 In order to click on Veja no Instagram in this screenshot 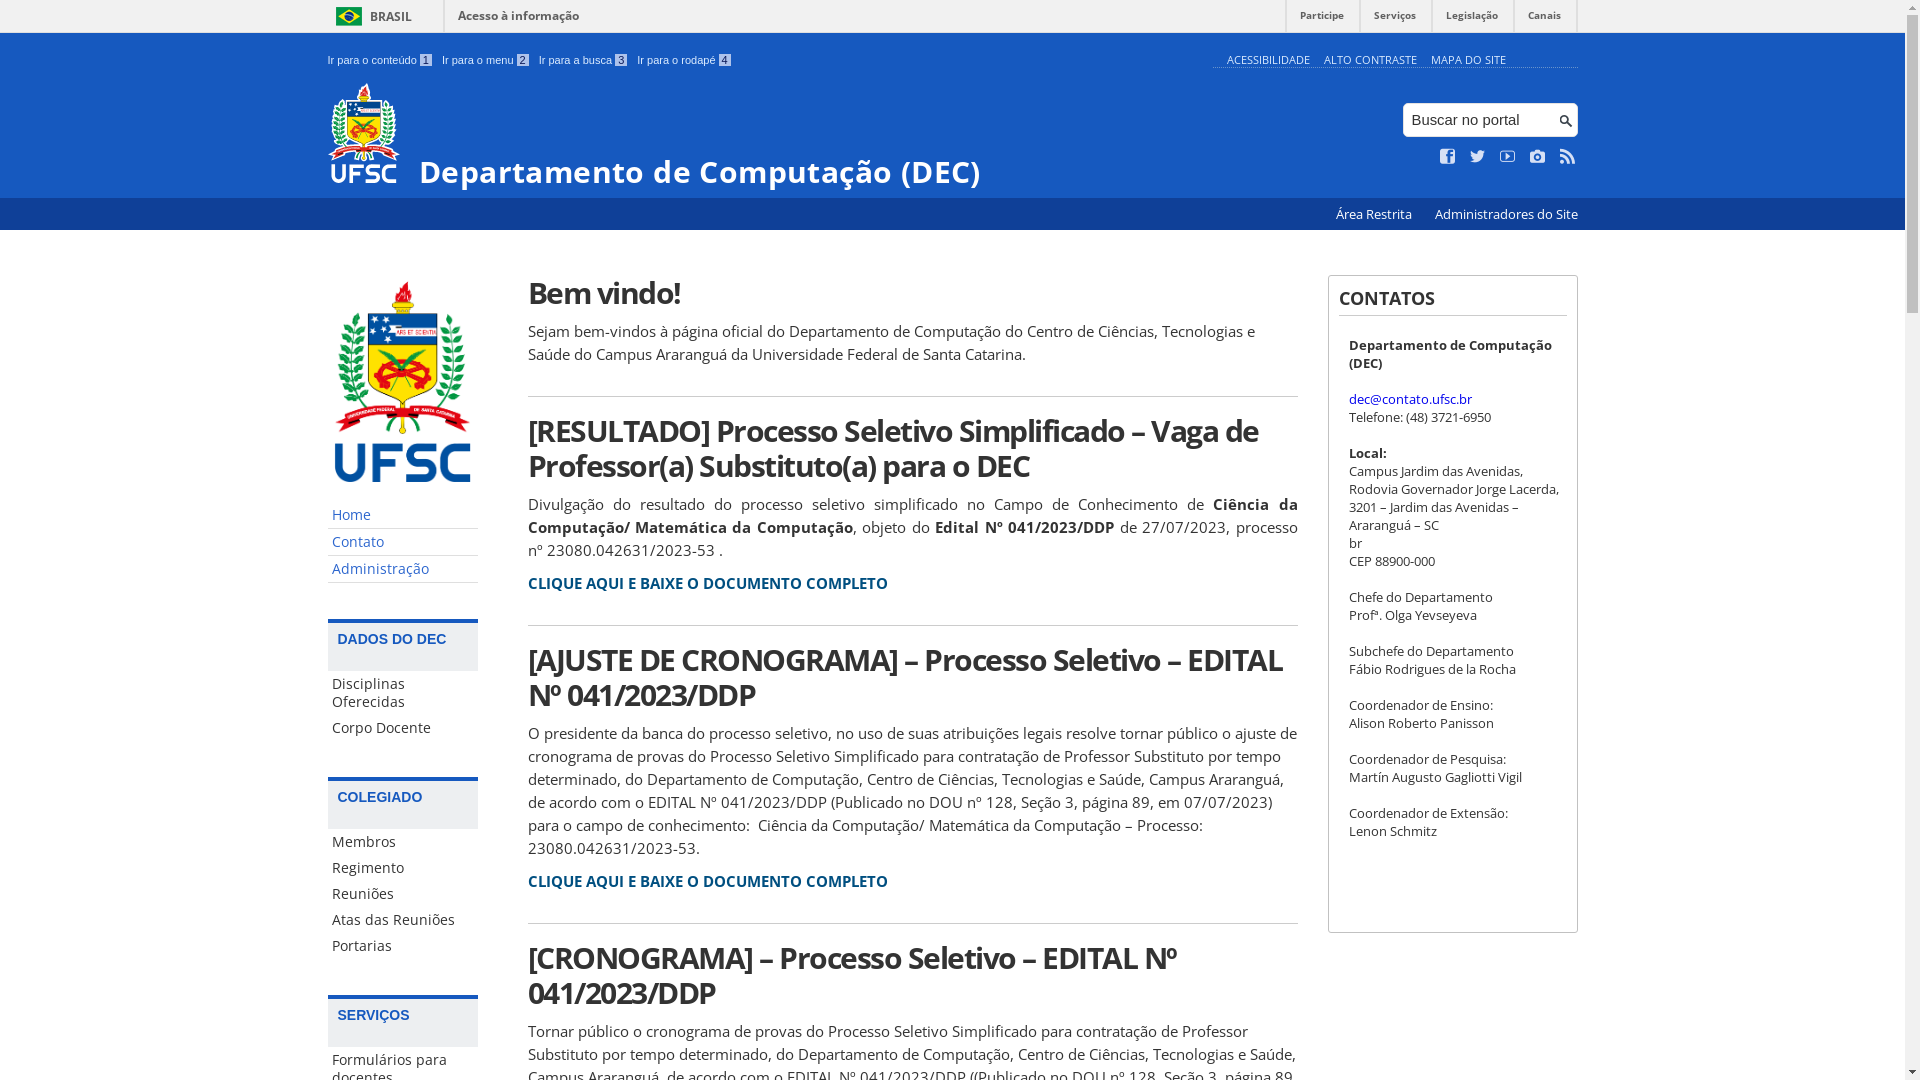, I will do `click(1538, 157)`.